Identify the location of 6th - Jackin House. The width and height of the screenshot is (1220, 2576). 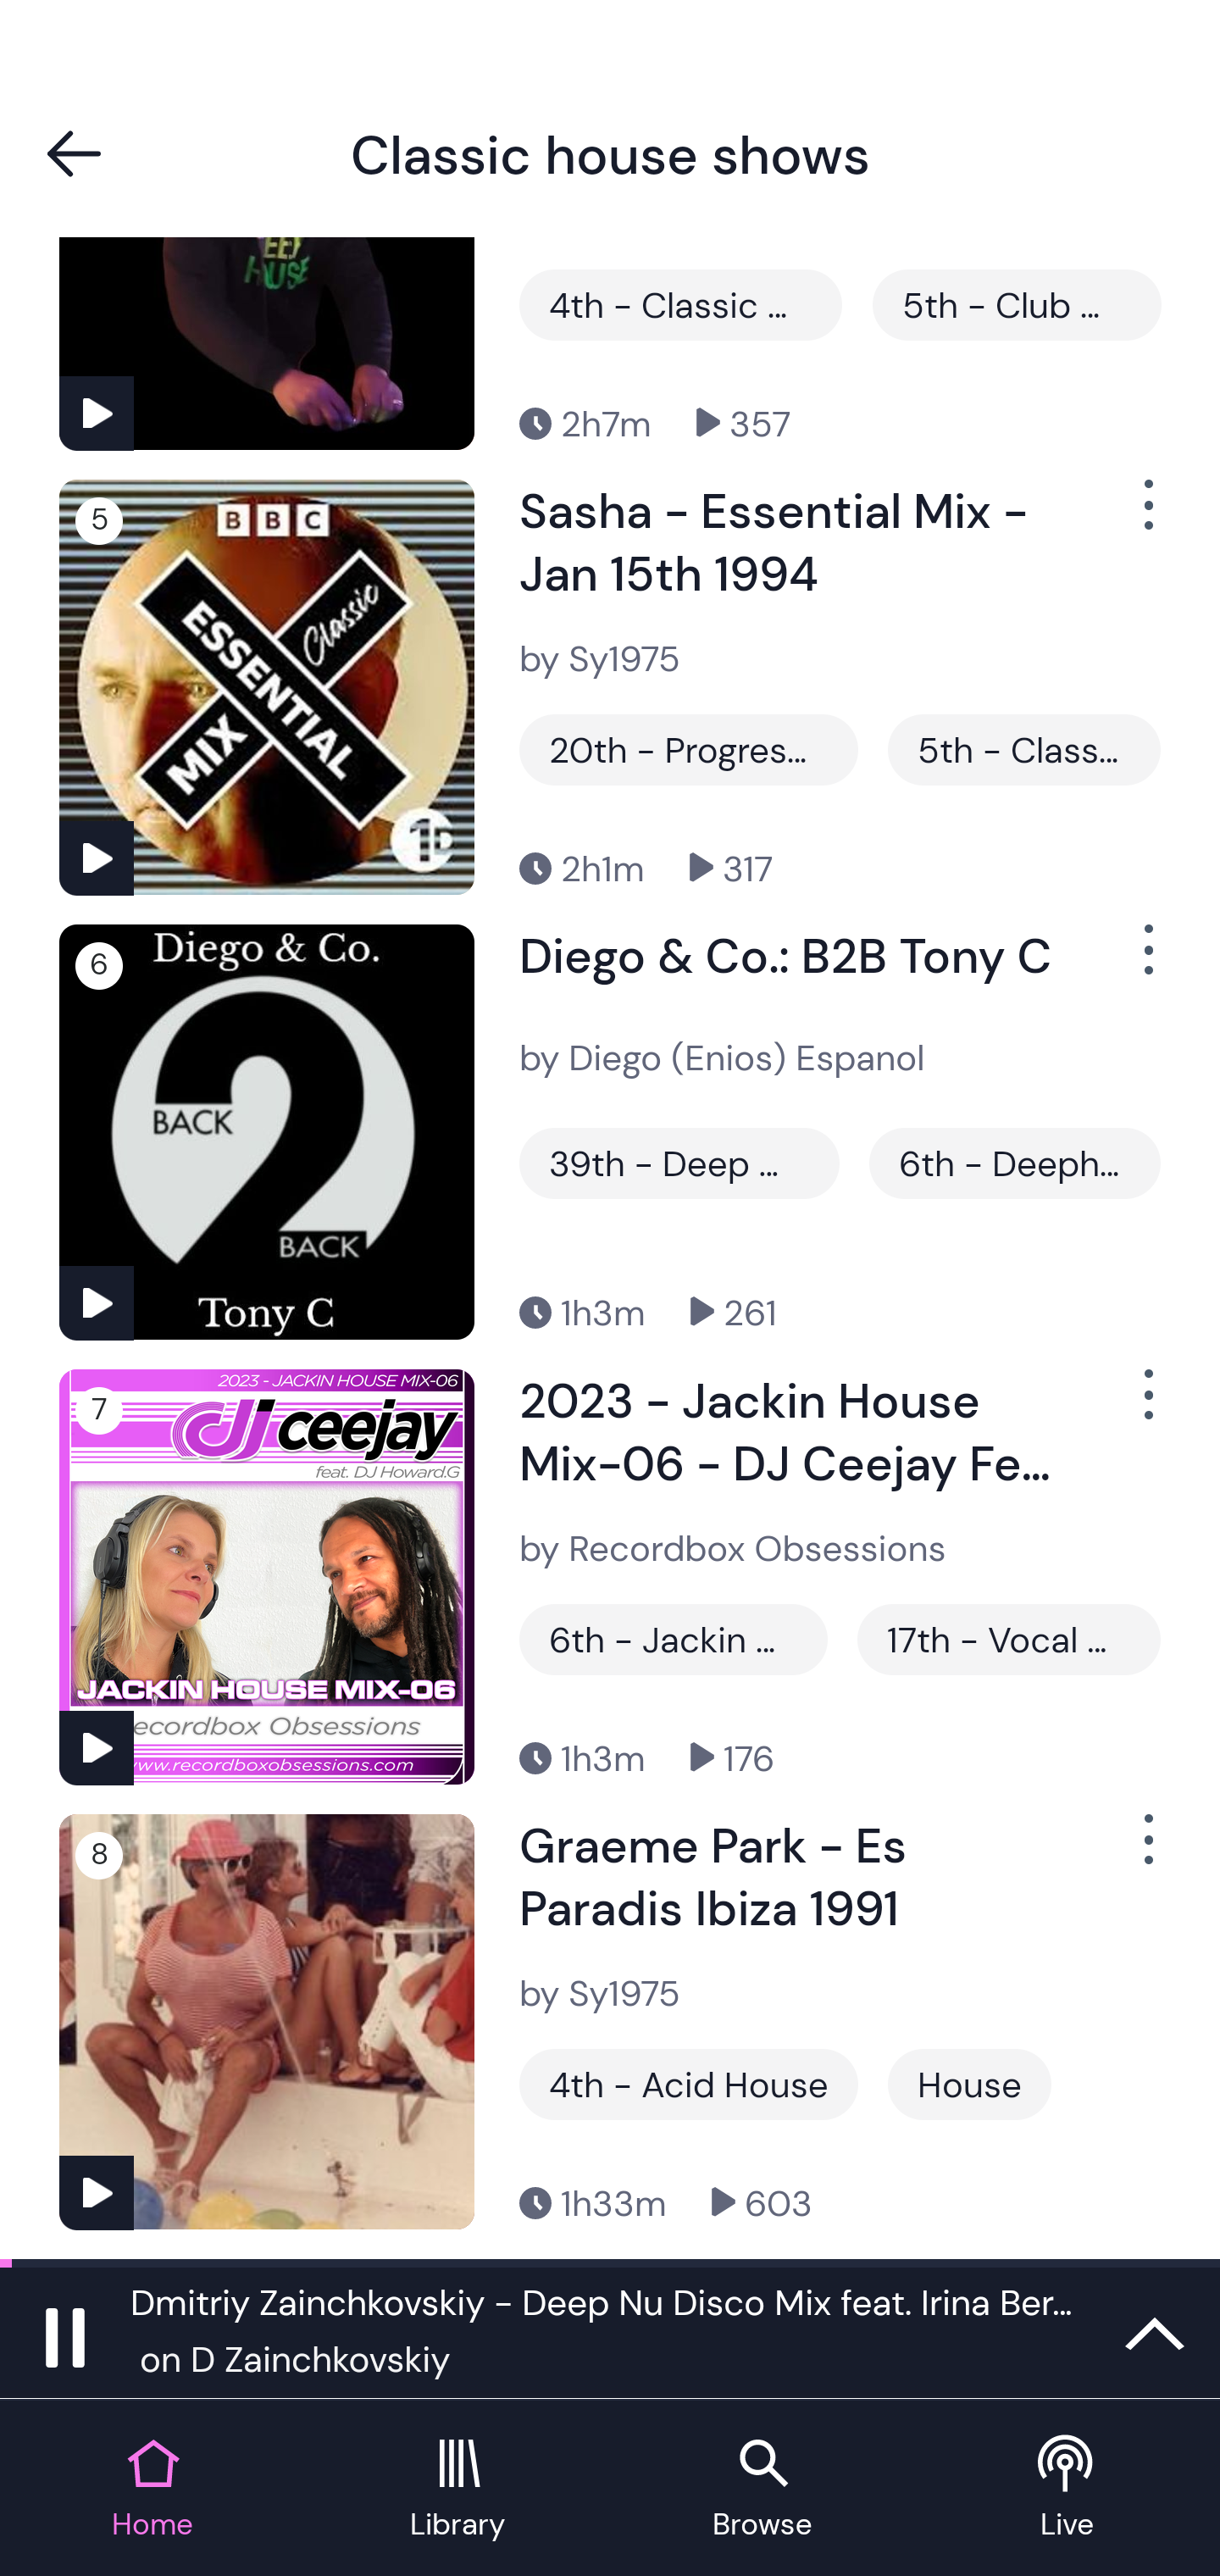
(673, 1639).